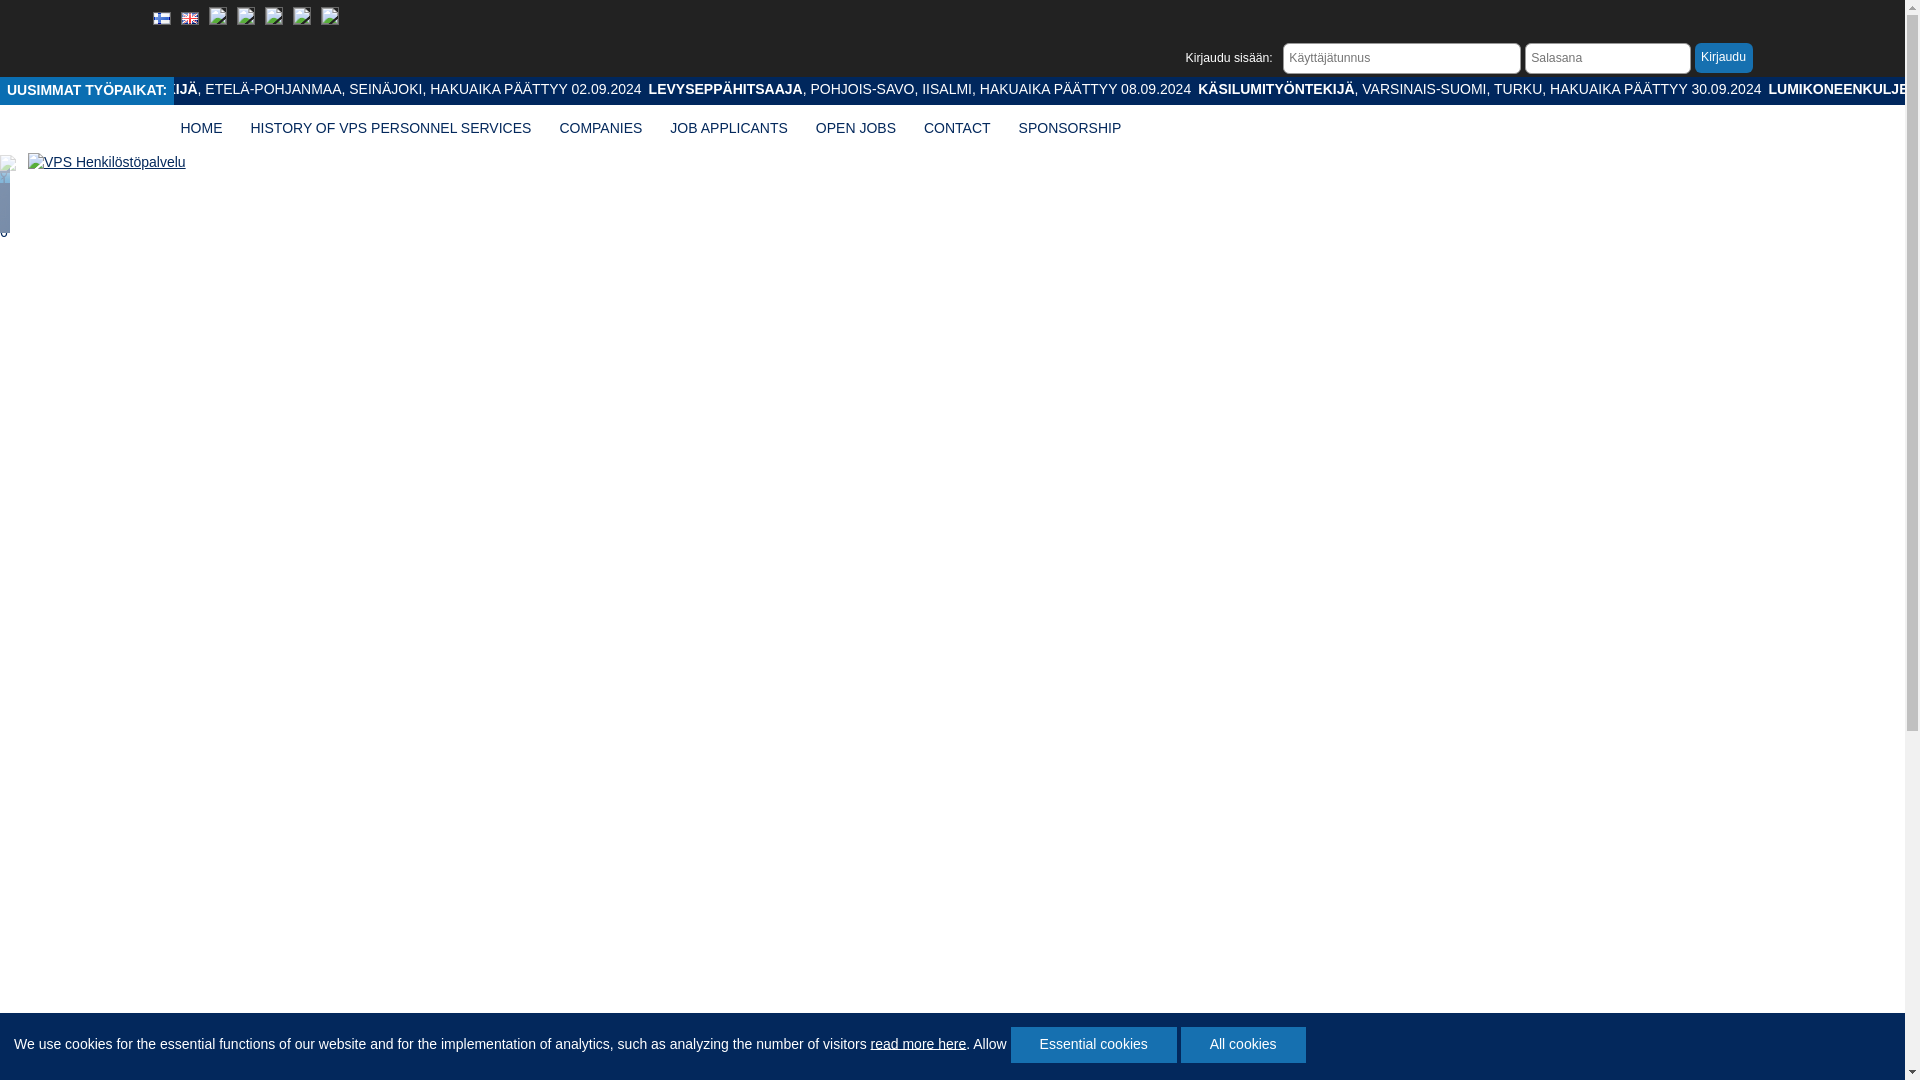 This screenshot has height=1080, width=1920. Describe the element at coordinates (1724, 58) in the screenshot. I see `Kirjaudu` at that location.